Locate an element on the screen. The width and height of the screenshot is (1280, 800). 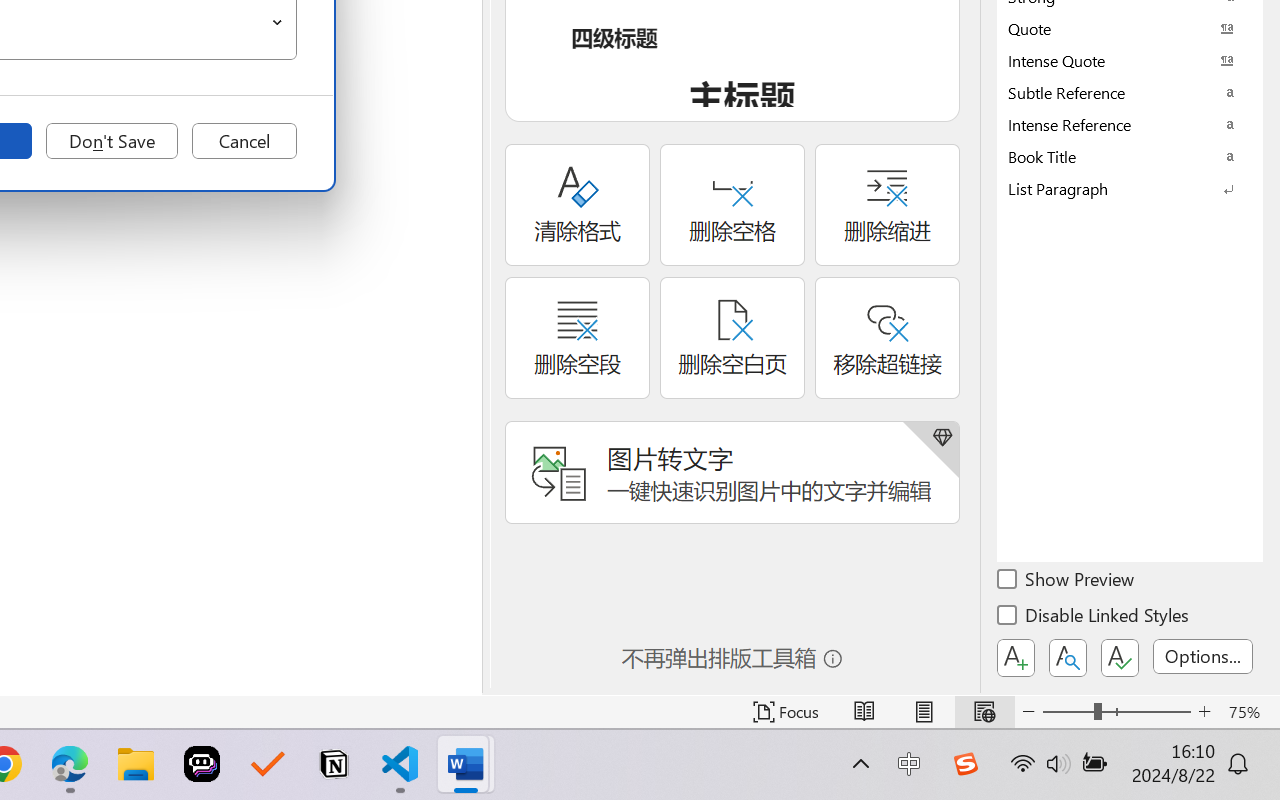
Subtle Reference is located at coordinates (1130, 92).